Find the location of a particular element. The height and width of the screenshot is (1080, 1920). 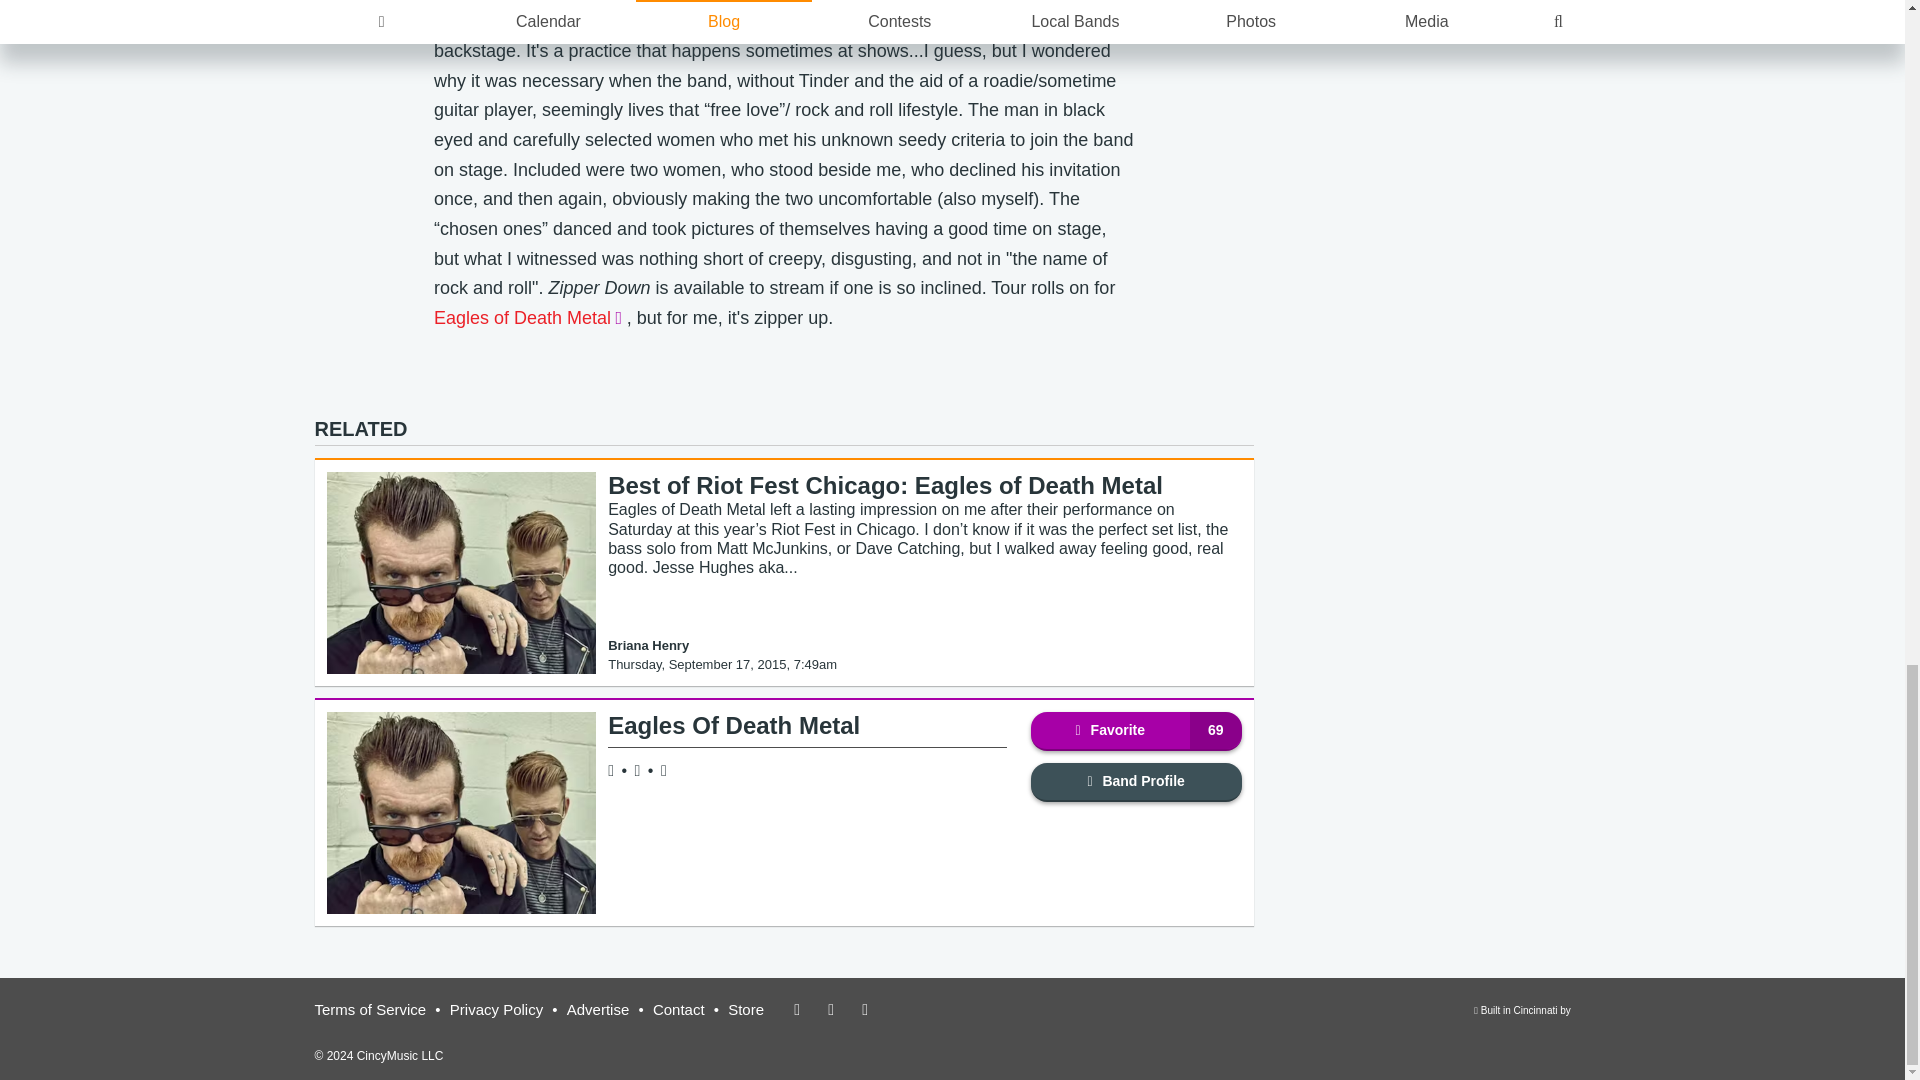

Eagles of Death Metal is located at coordinates (1136, 782).